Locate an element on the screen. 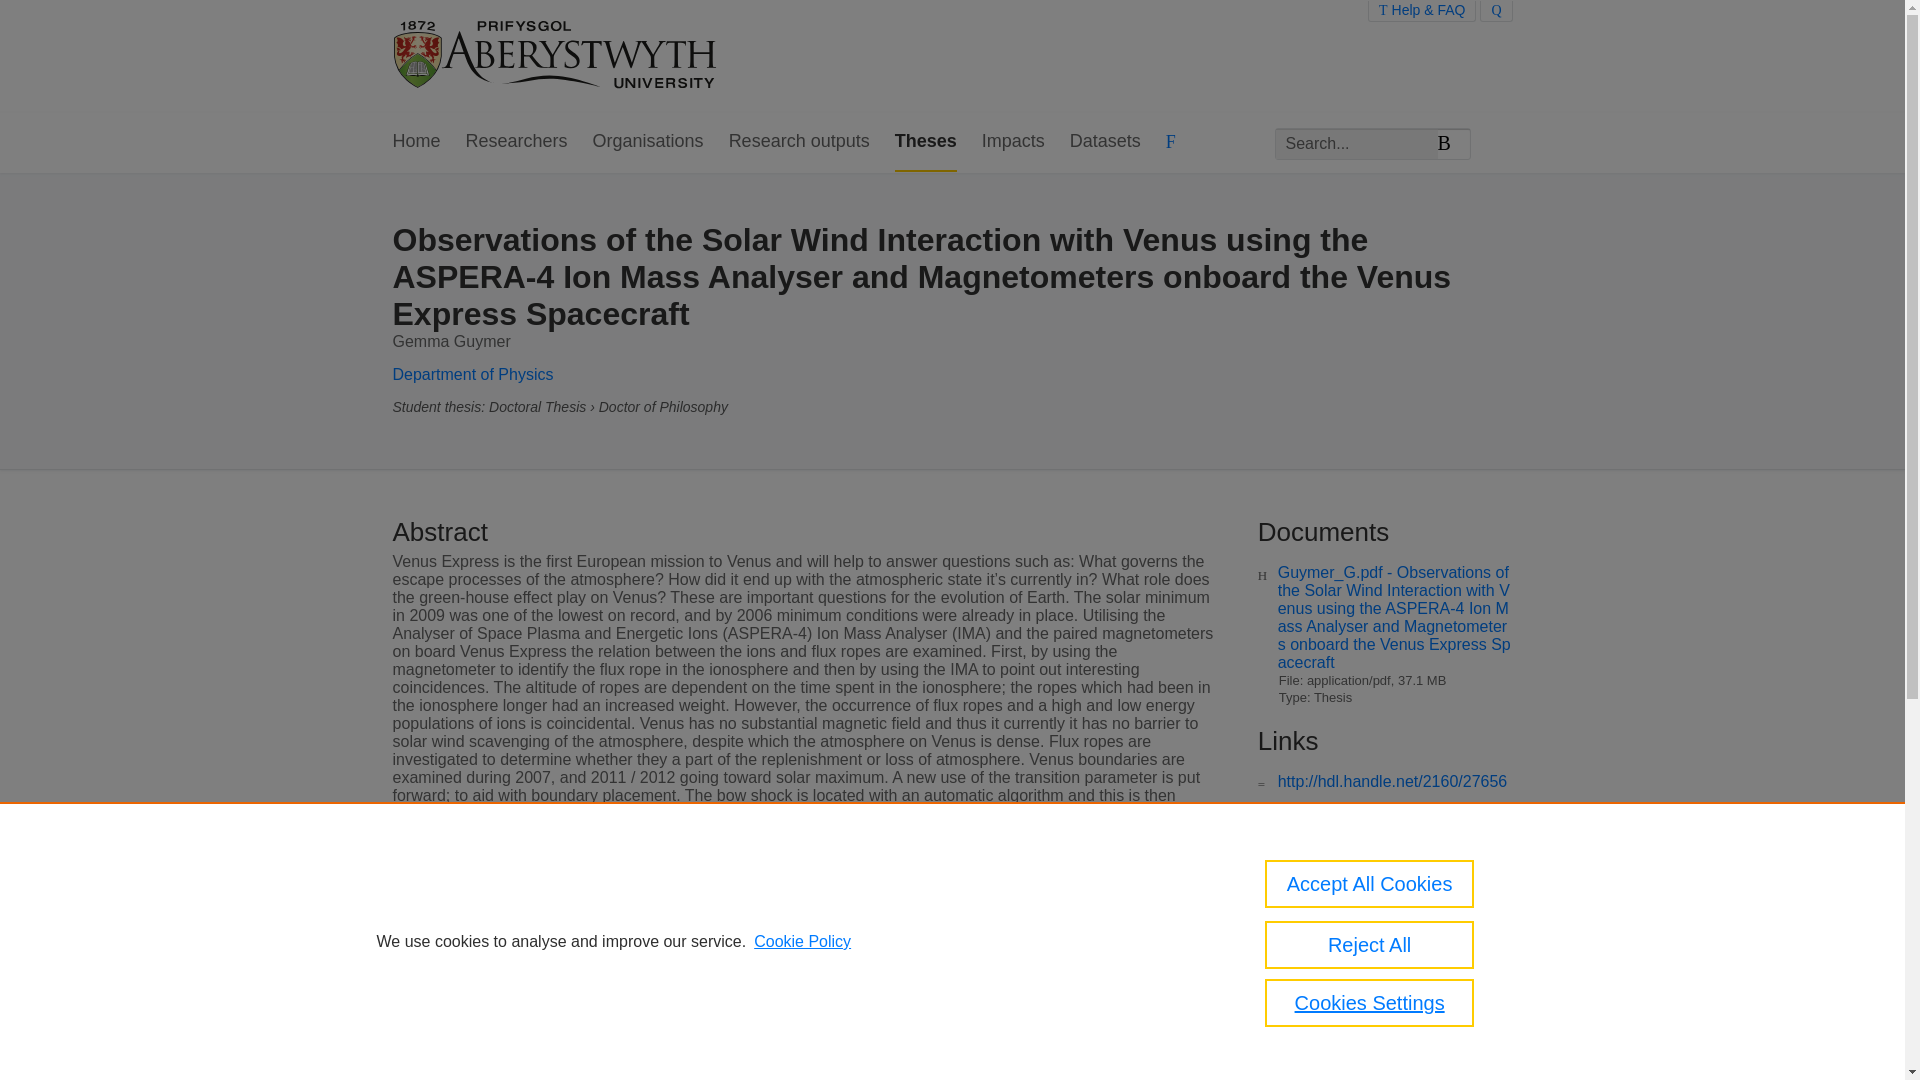  Post Launch Support: ASPERA4 instrument on Venus Express is located at coordinates (1394, 930).